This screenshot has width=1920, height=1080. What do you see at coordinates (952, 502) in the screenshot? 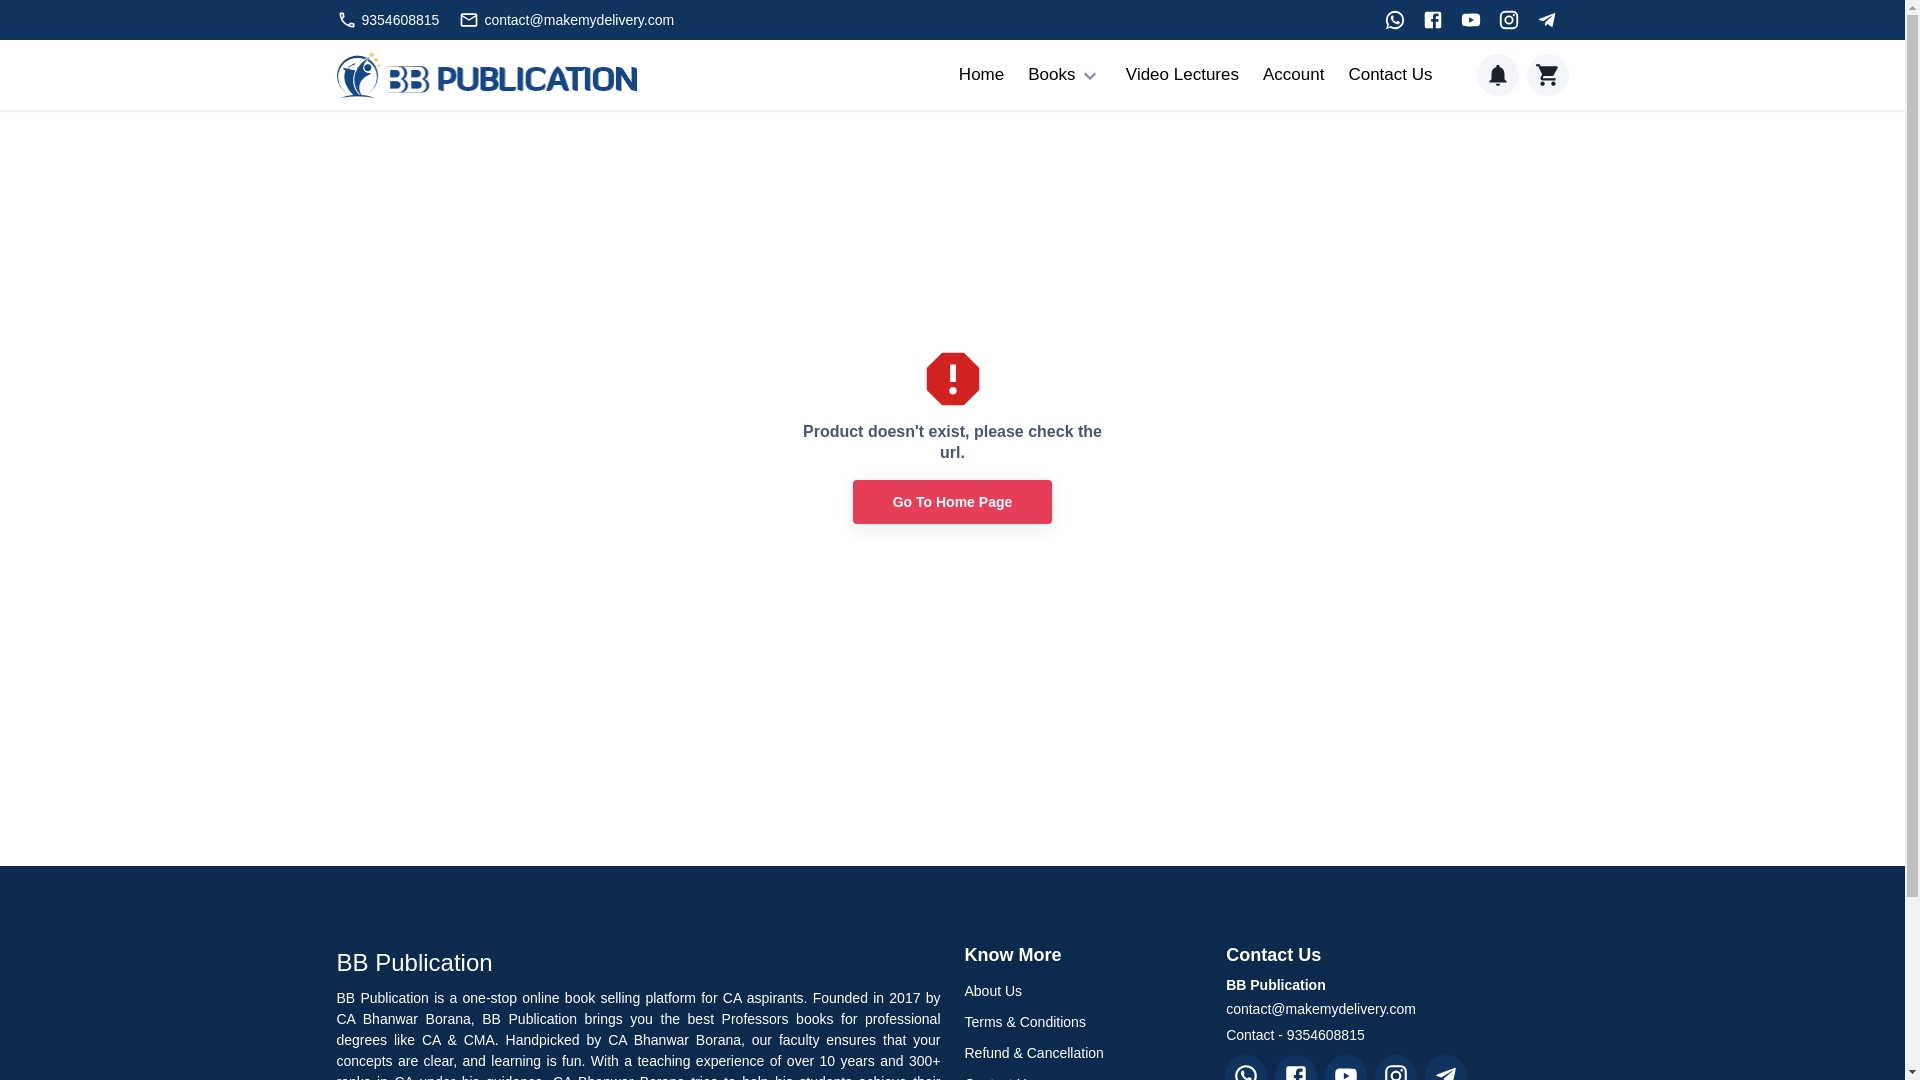
I see `Go To Home Page` at bounding box center [952, 502].